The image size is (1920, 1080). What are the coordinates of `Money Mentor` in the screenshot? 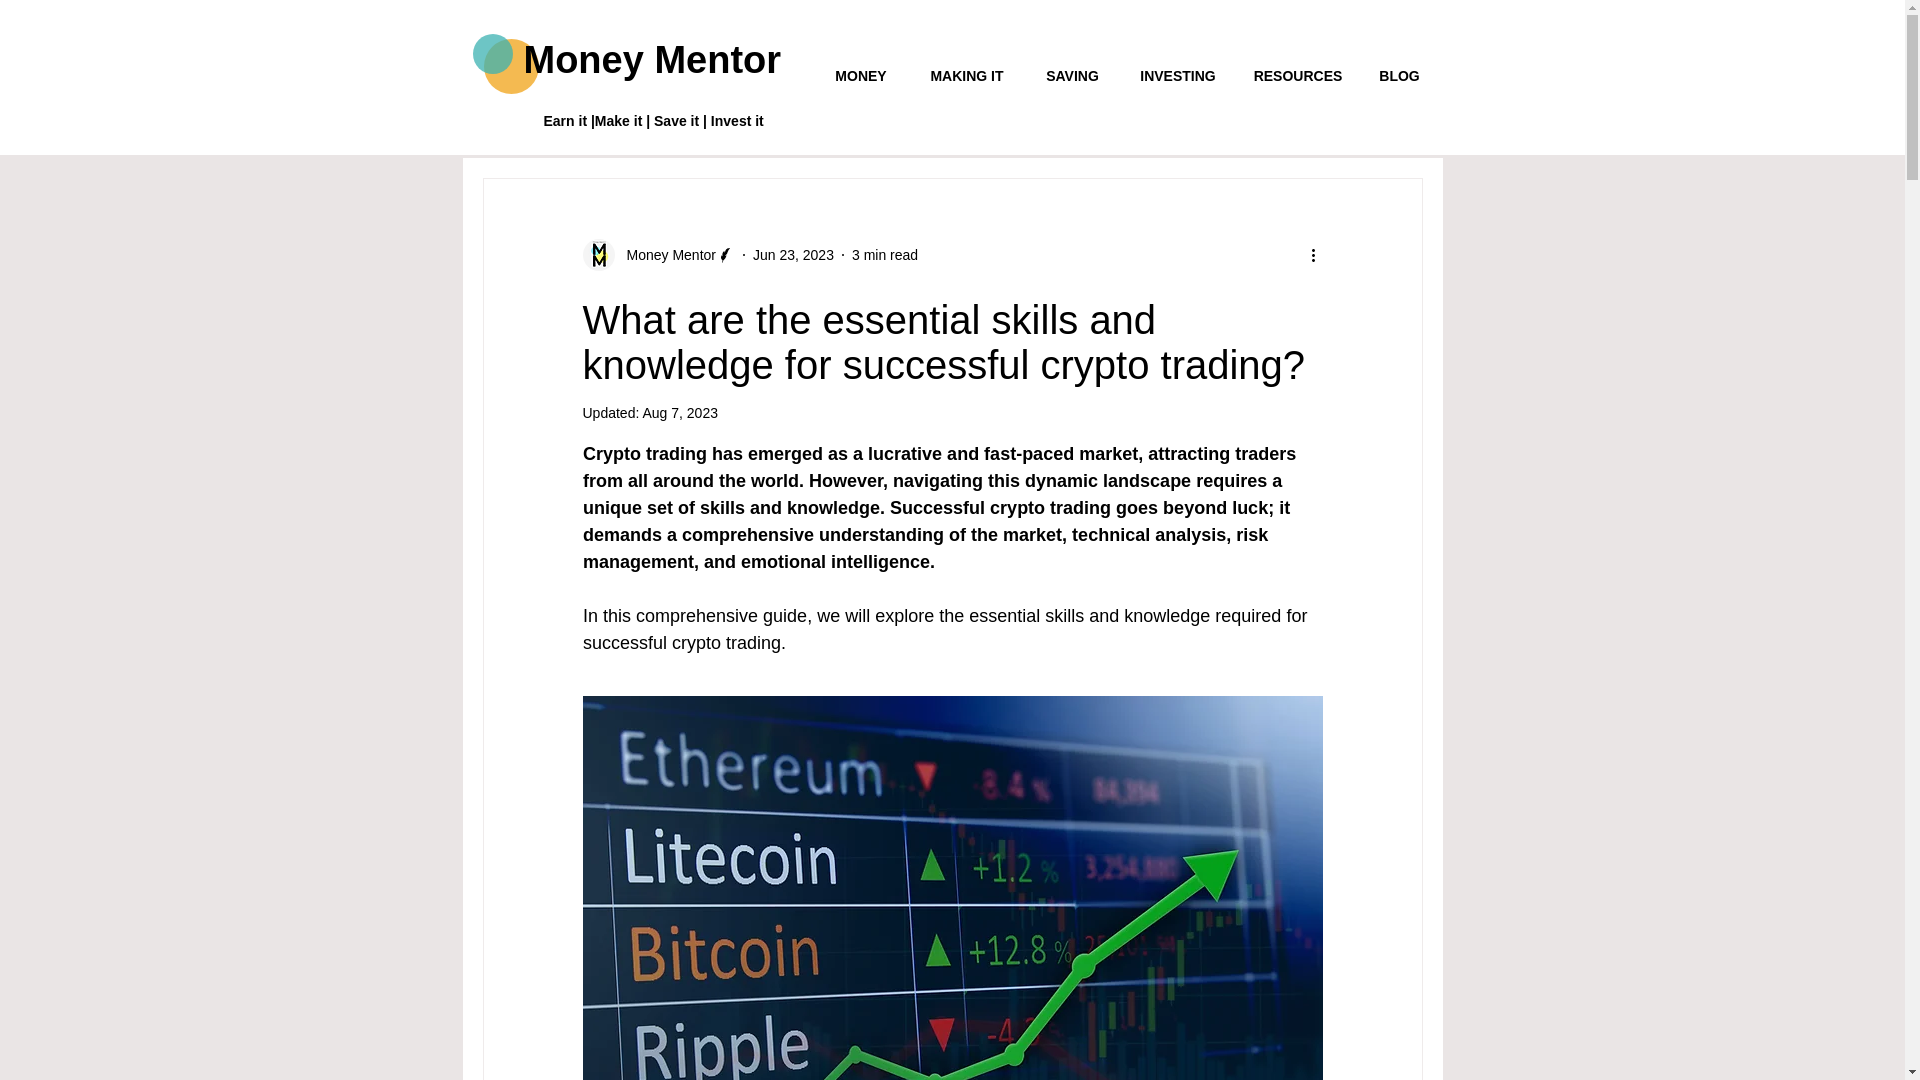 It's located at (652, 60).